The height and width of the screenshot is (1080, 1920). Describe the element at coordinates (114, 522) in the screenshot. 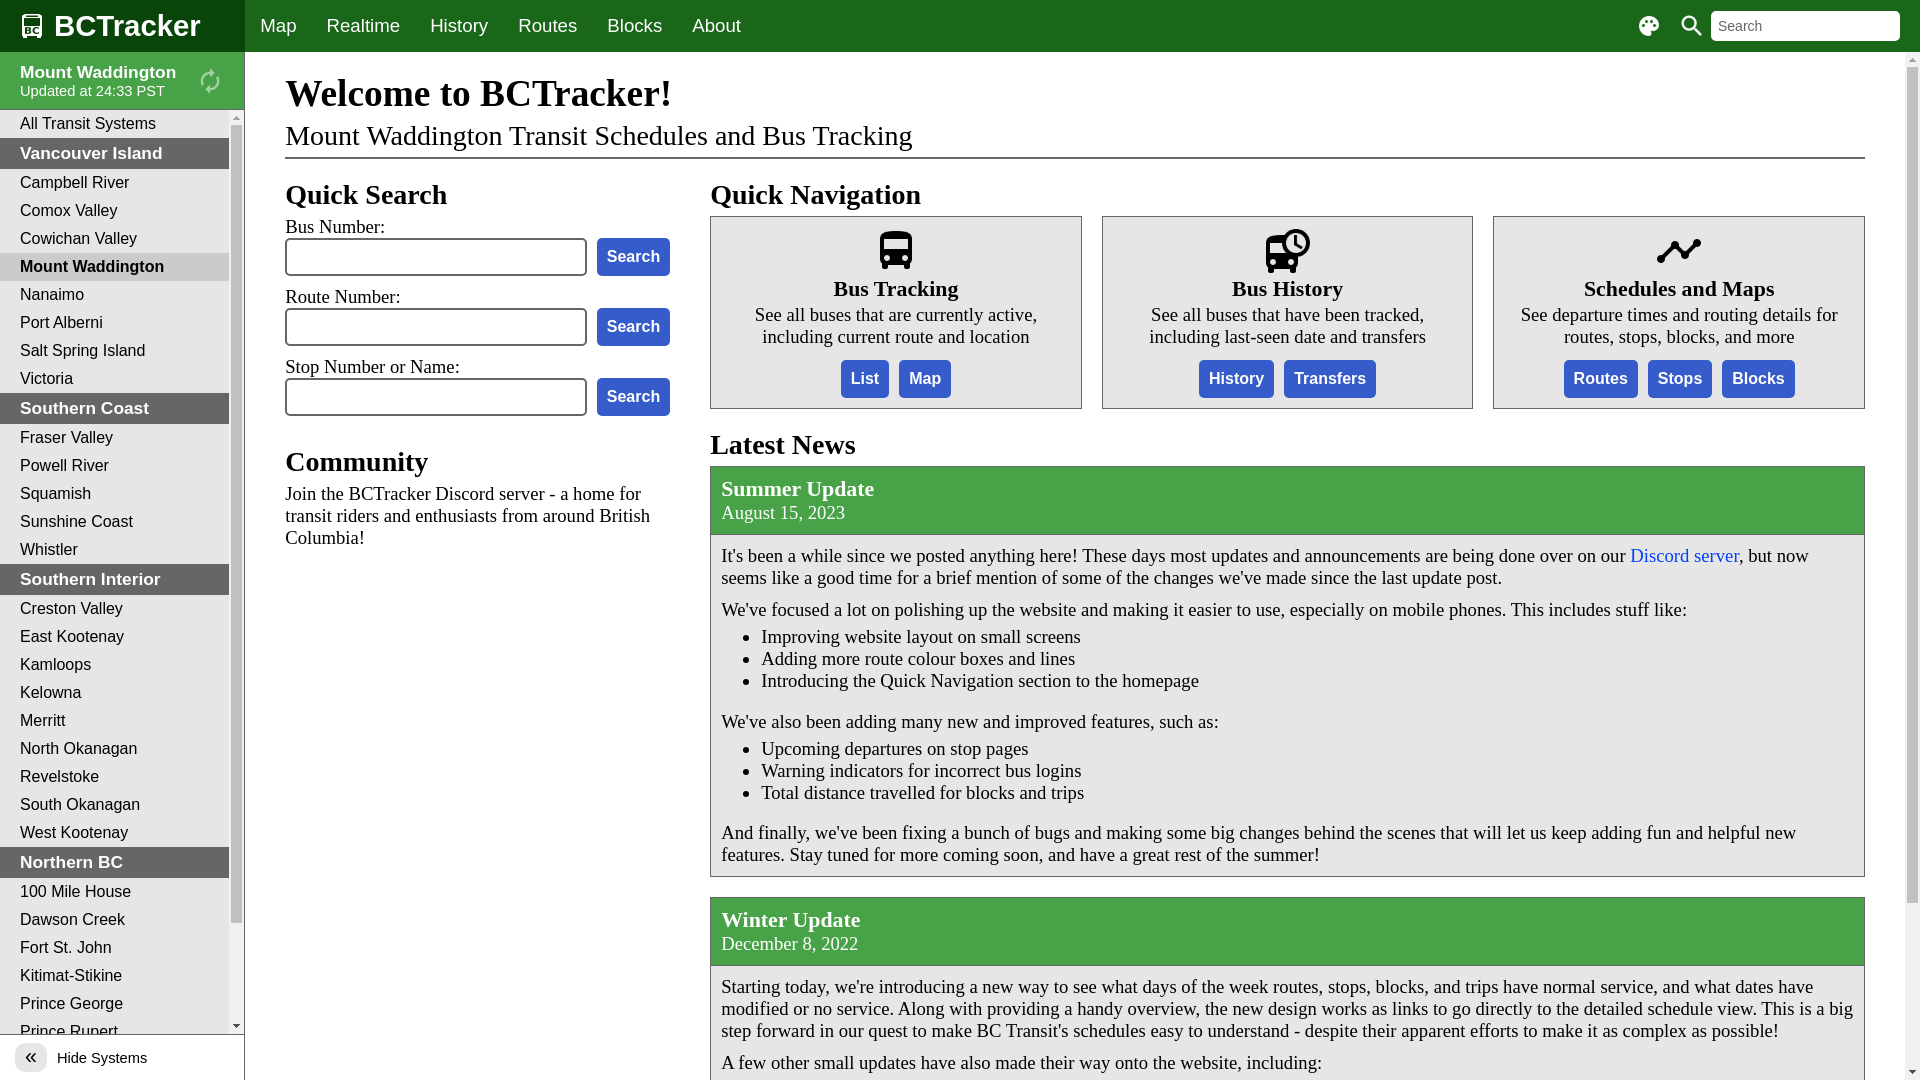

I see `Sunshine Coast` at that location.